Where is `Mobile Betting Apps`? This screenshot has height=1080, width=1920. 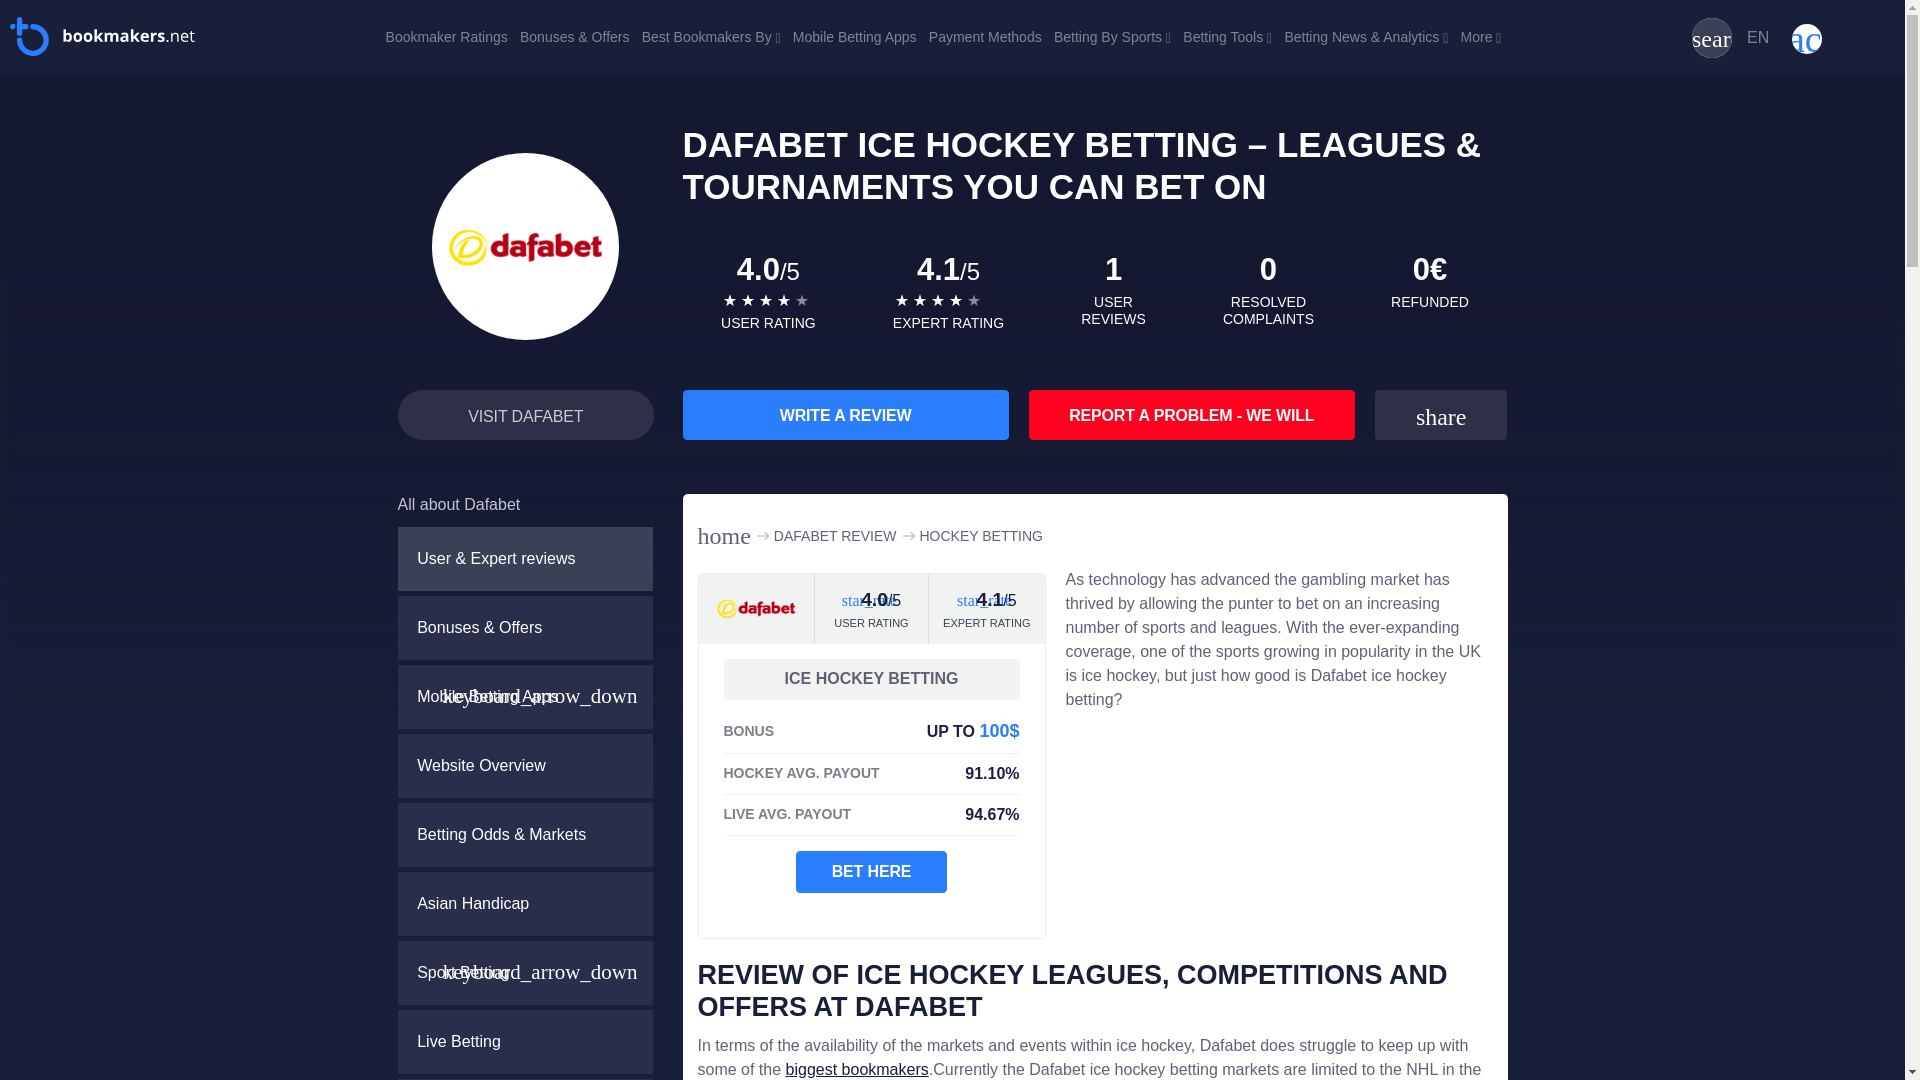 Mobile Betting Apps is located at coordinates (854, 36).